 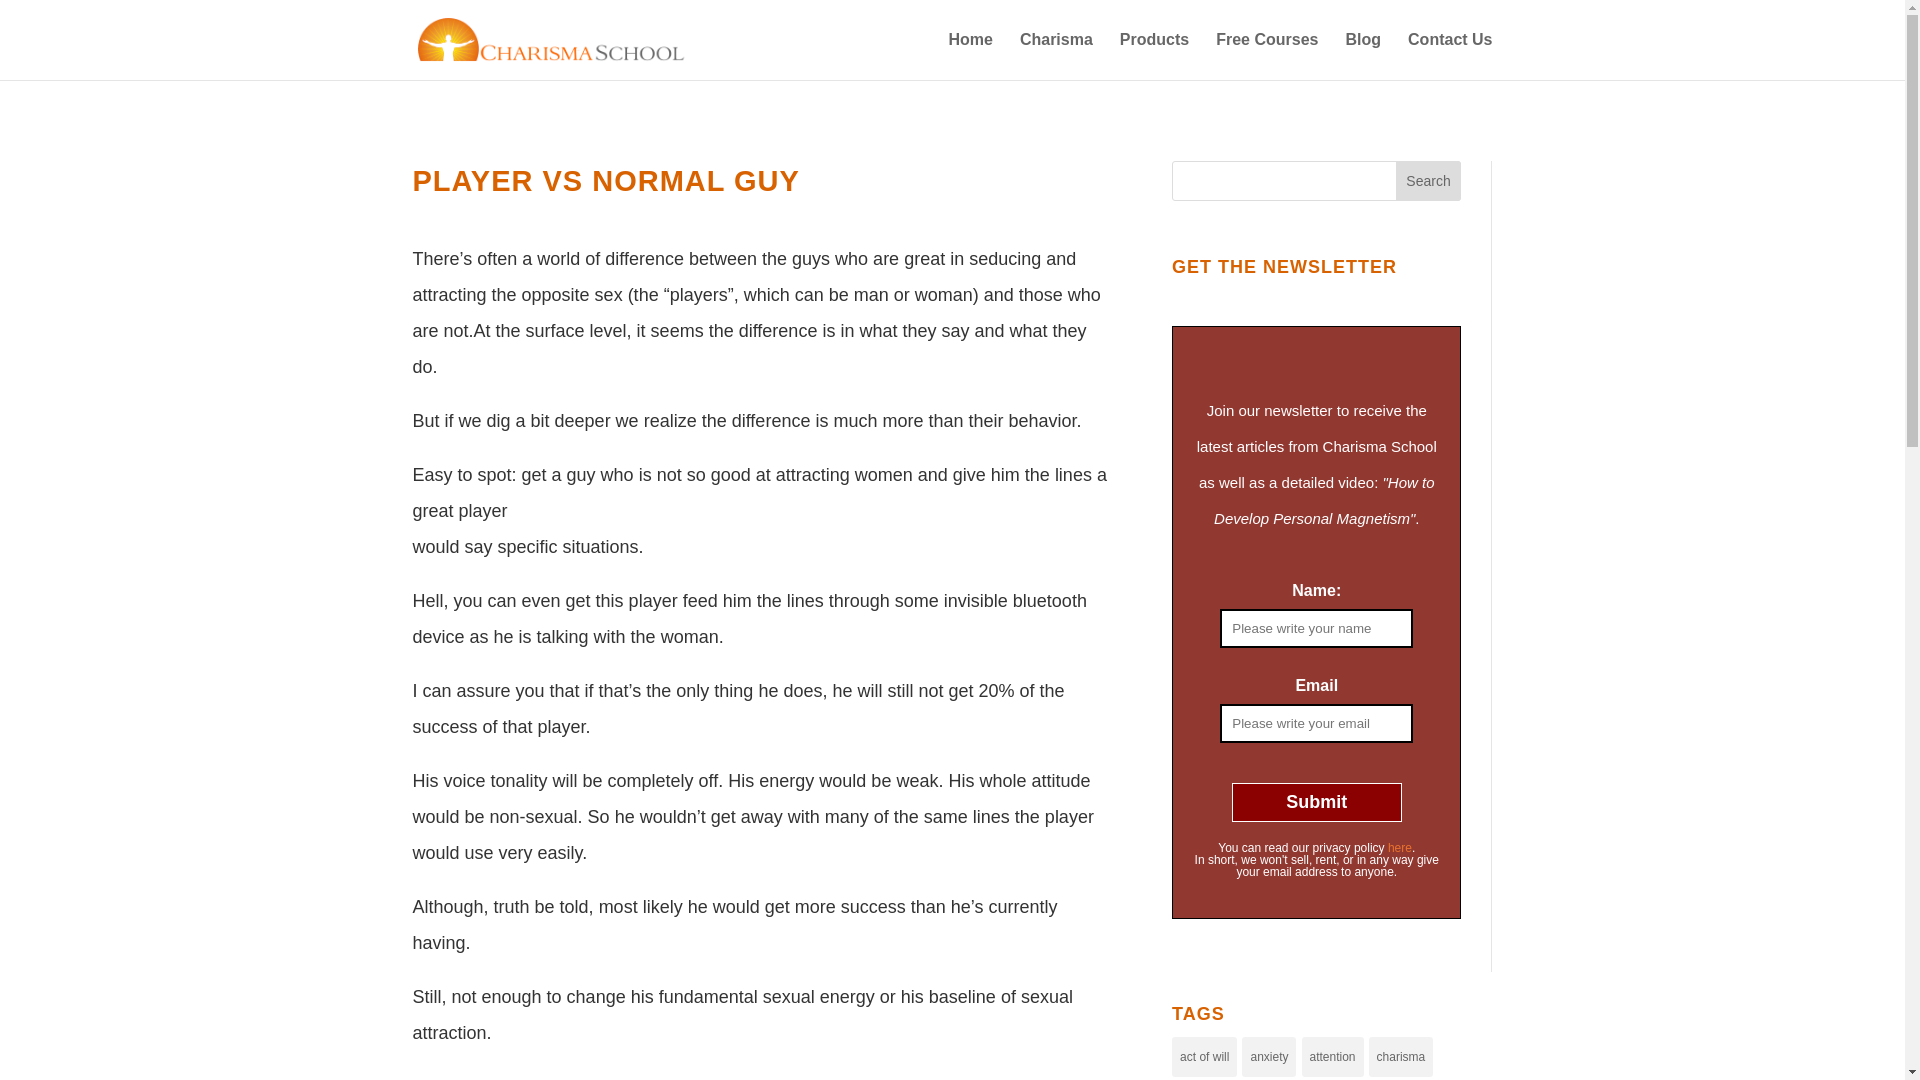 What do you see at coordinates (1401, 1056) in the screenshot?
I see `charisma` at bounding box center [1401, 1056].